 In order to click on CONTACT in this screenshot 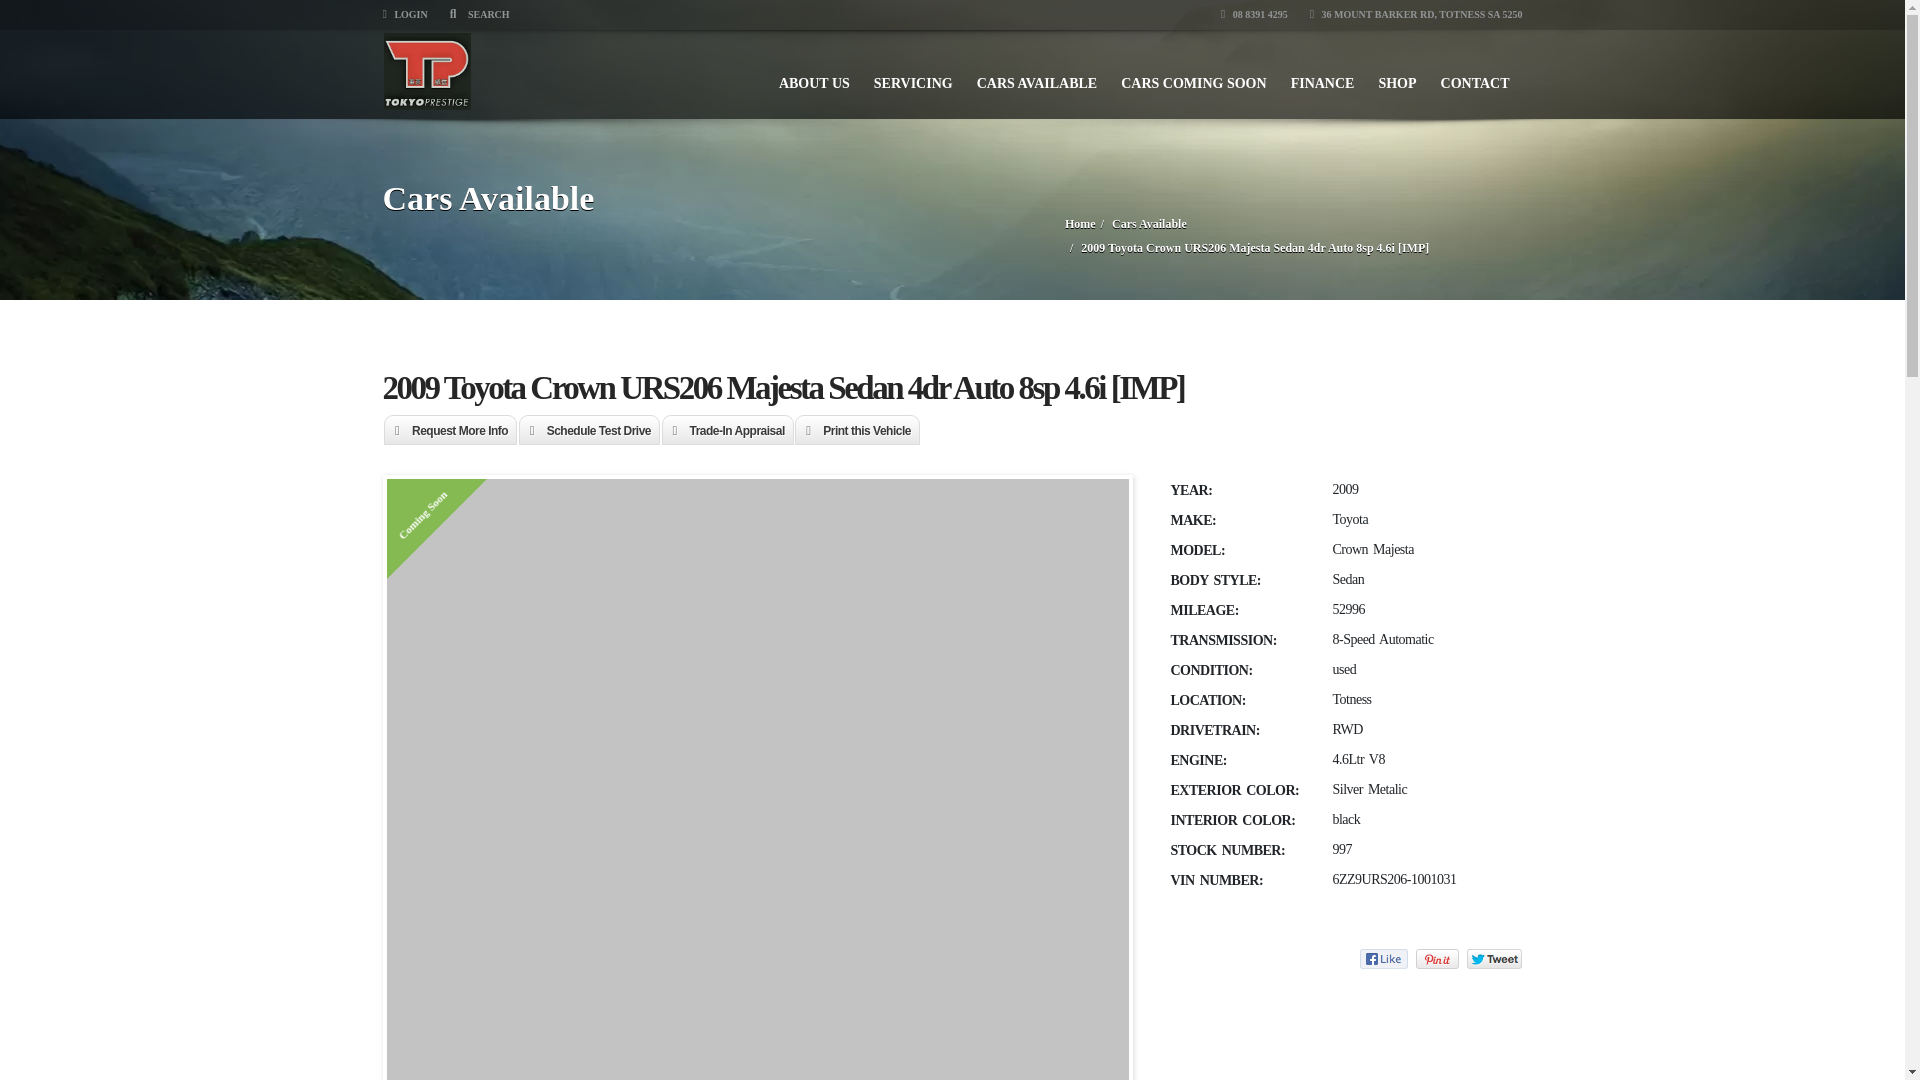, I will do `click(1475, 74)`.